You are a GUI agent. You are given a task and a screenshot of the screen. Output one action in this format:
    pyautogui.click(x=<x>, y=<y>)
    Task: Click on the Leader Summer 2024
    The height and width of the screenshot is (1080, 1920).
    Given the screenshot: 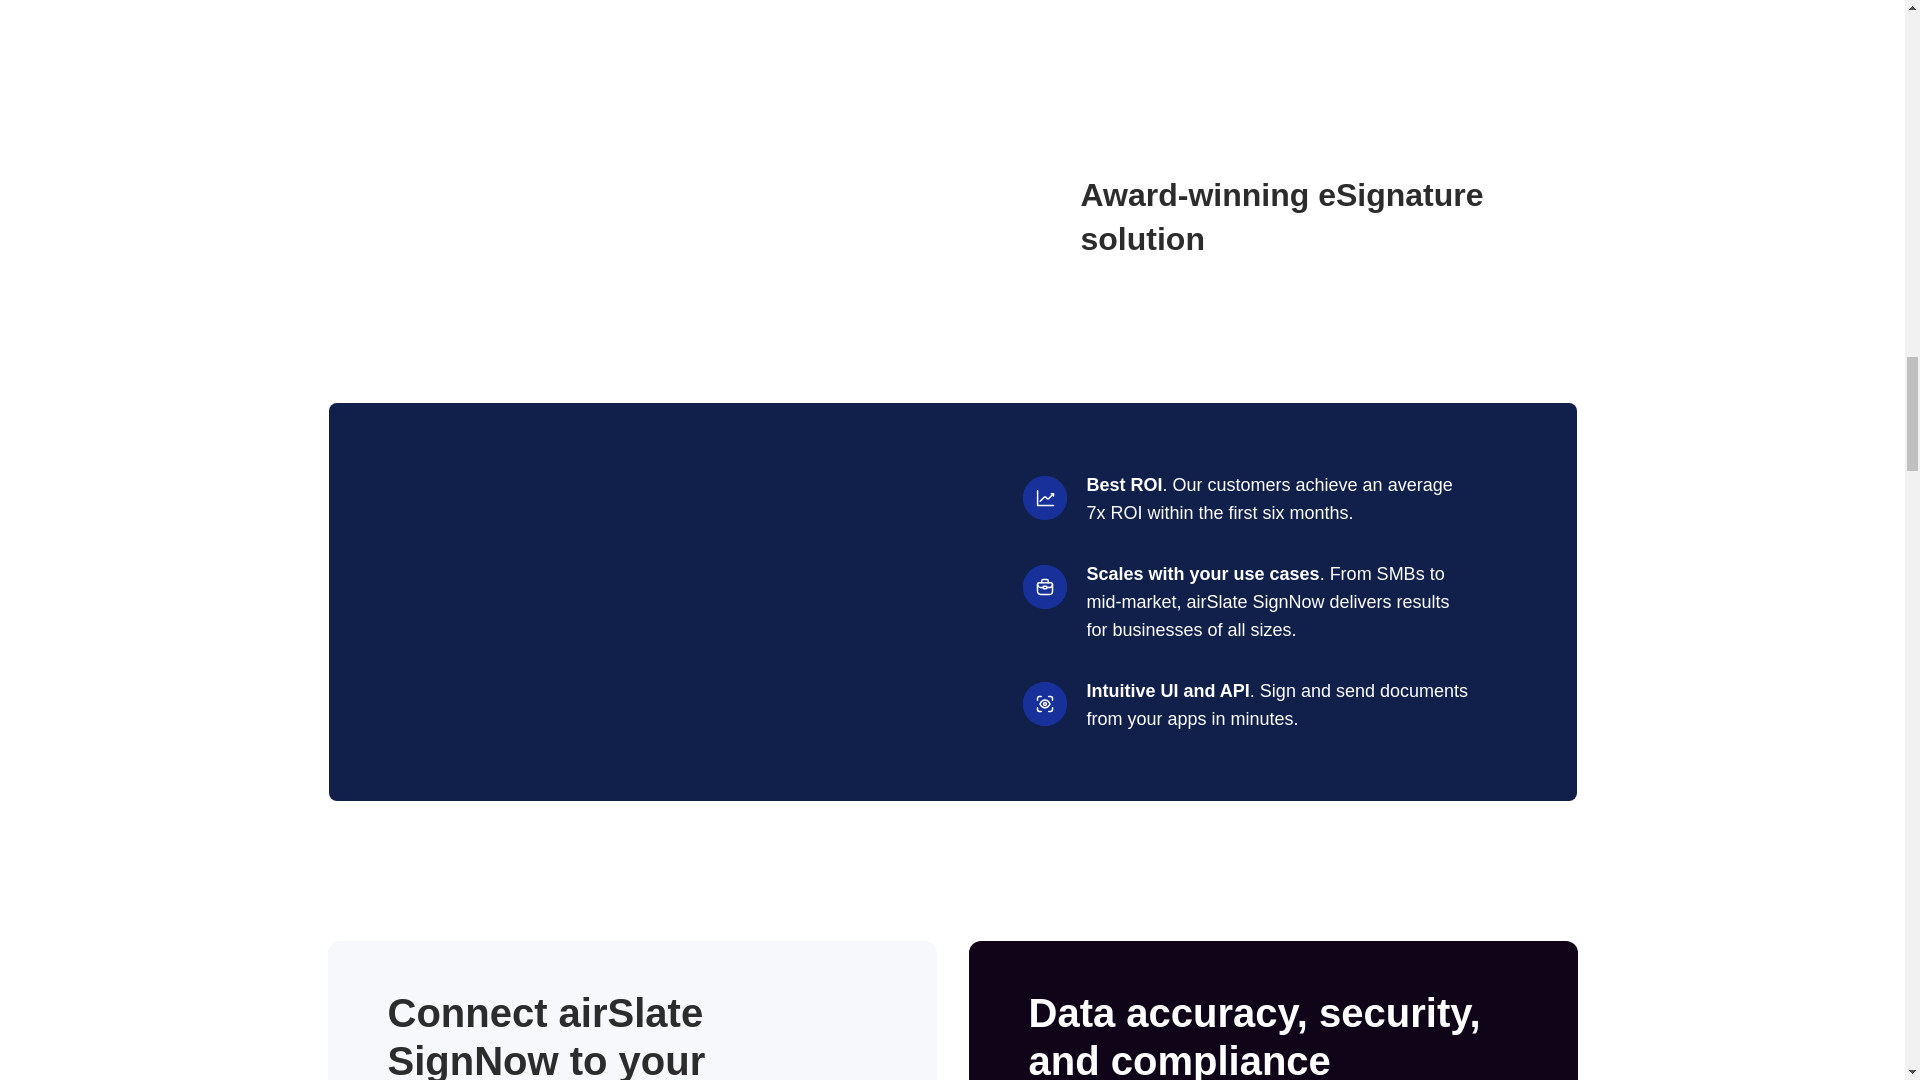 What is the action you would take?
    pyautogui.click(x=736, y=216)
    